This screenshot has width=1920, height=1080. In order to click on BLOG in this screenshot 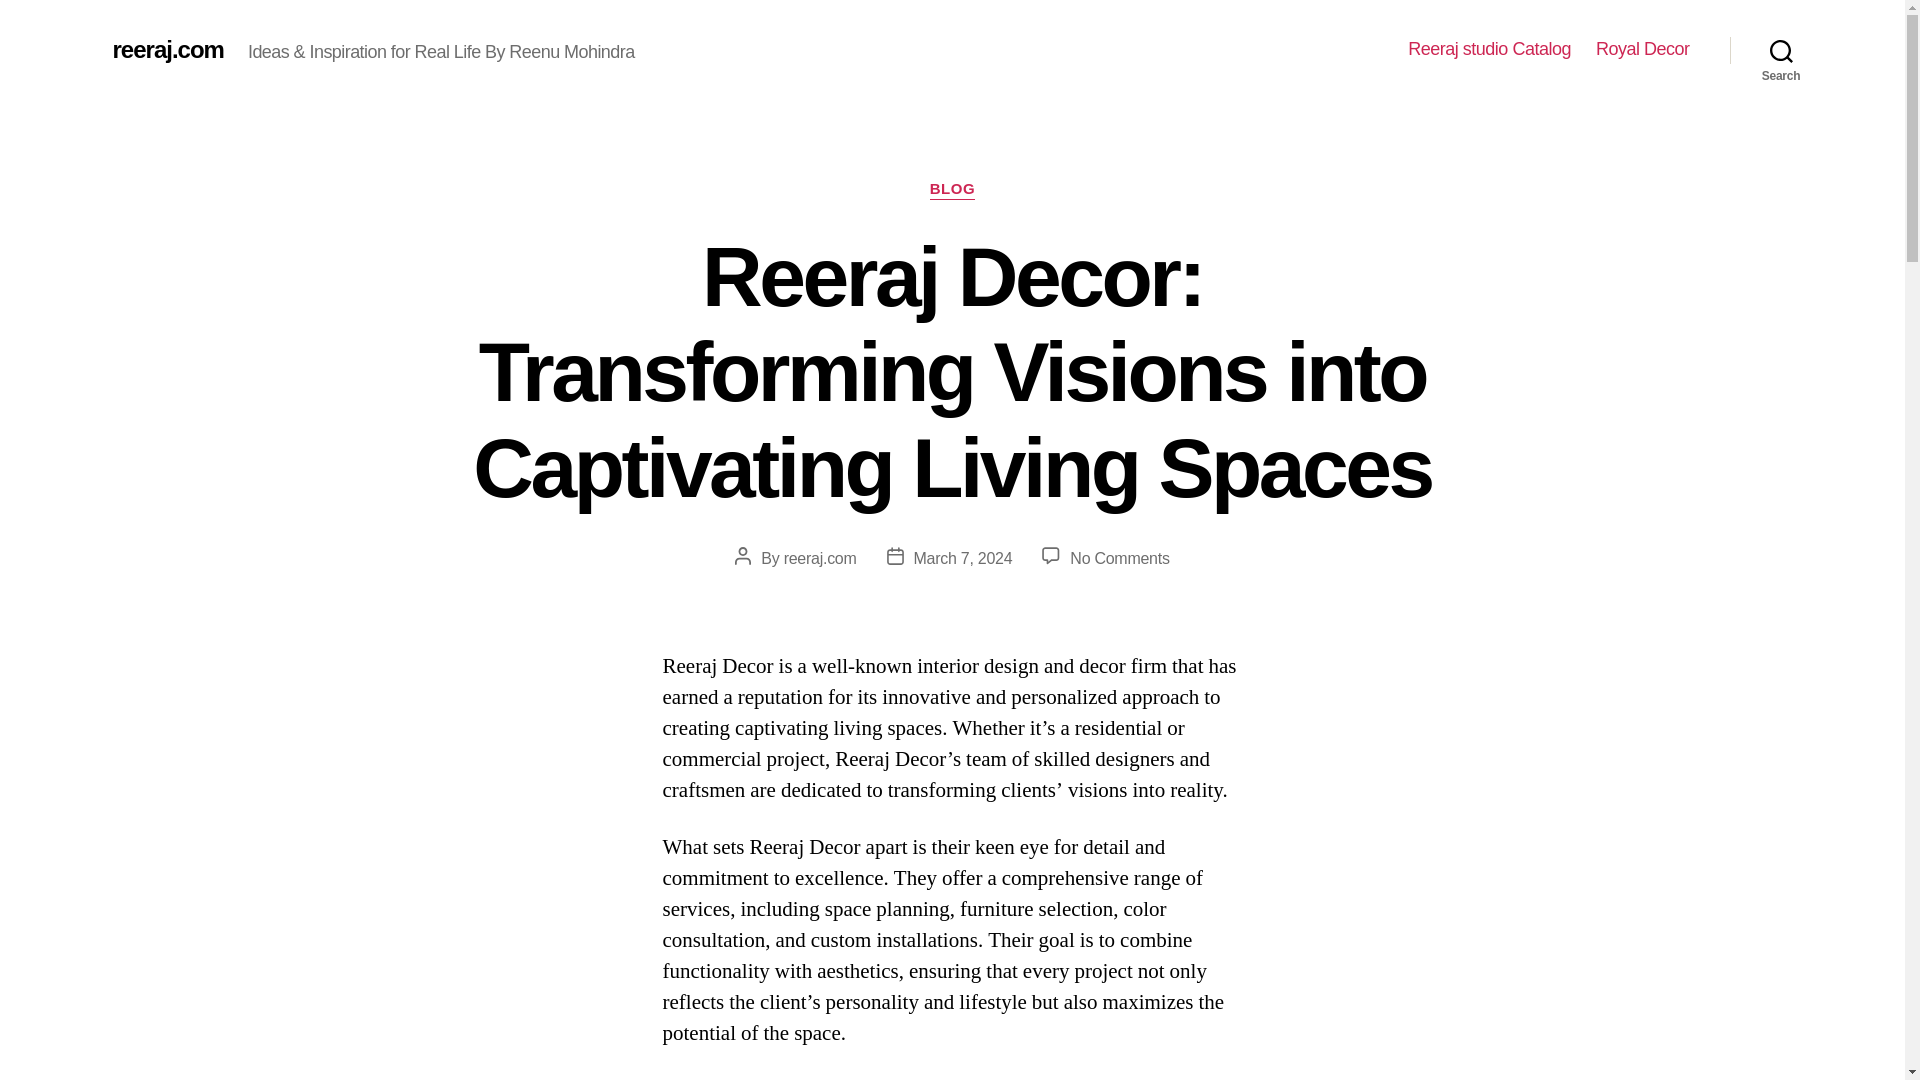, I will do `click(952, 190)`.